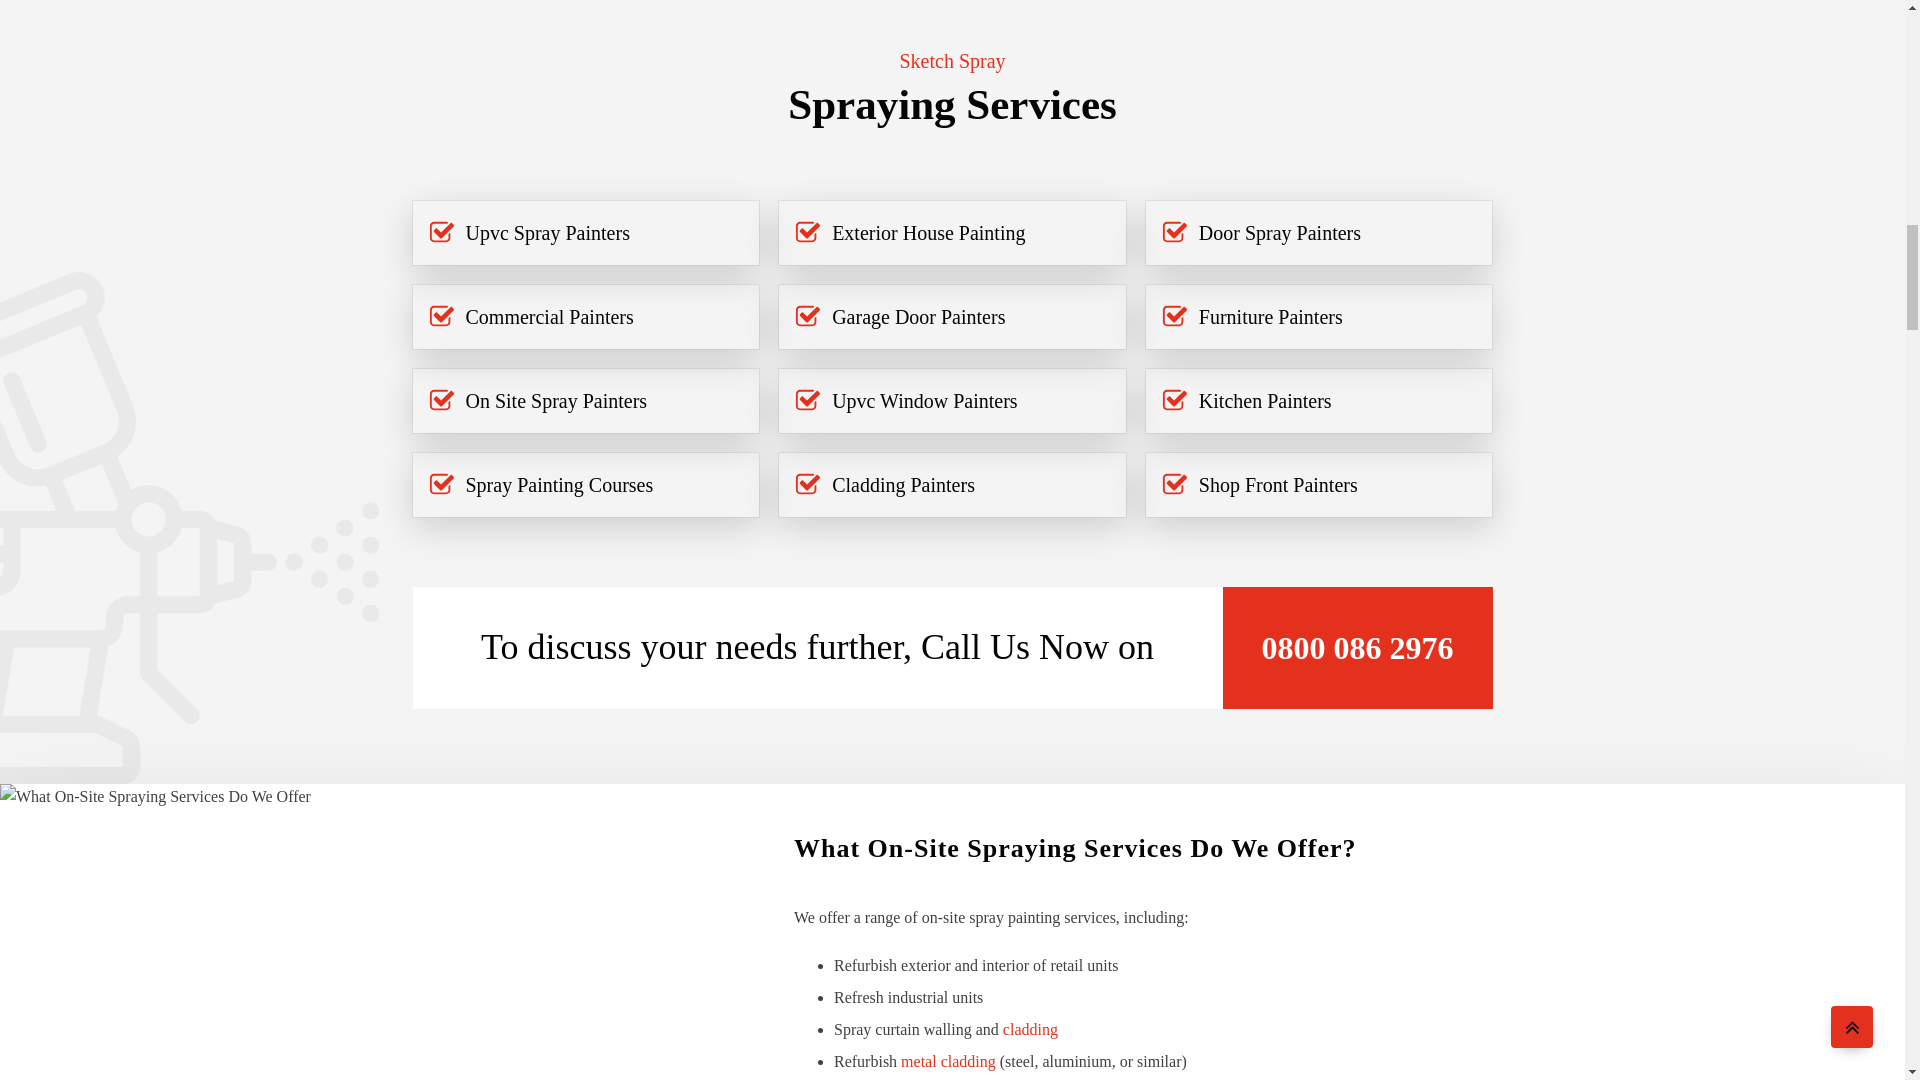 This screenshot has width=1920, height=1080. Describe the element at coordinates (548, 233) in the screenshot. I see `Upvc Spray Painters` at that location.